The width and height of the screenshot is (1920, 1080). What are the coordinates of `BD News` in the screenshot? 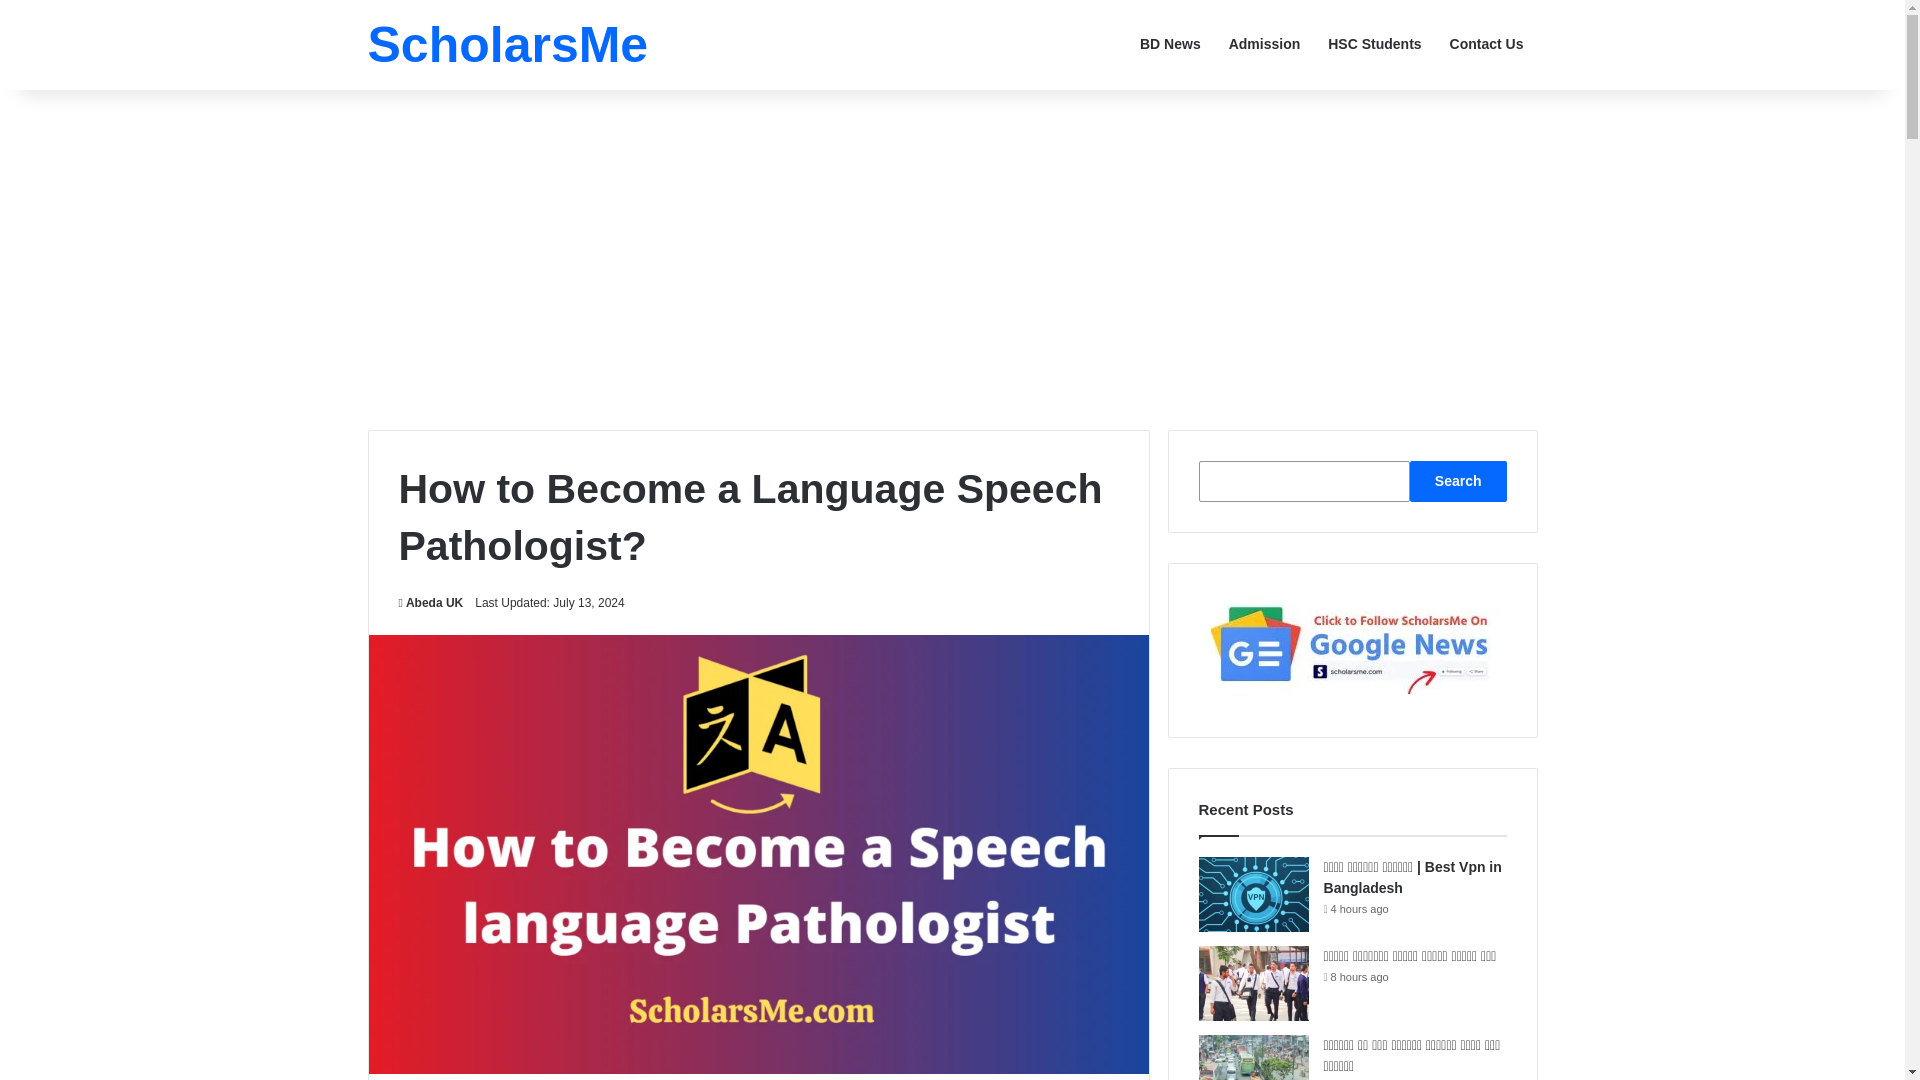 It's located at (1170, 44).